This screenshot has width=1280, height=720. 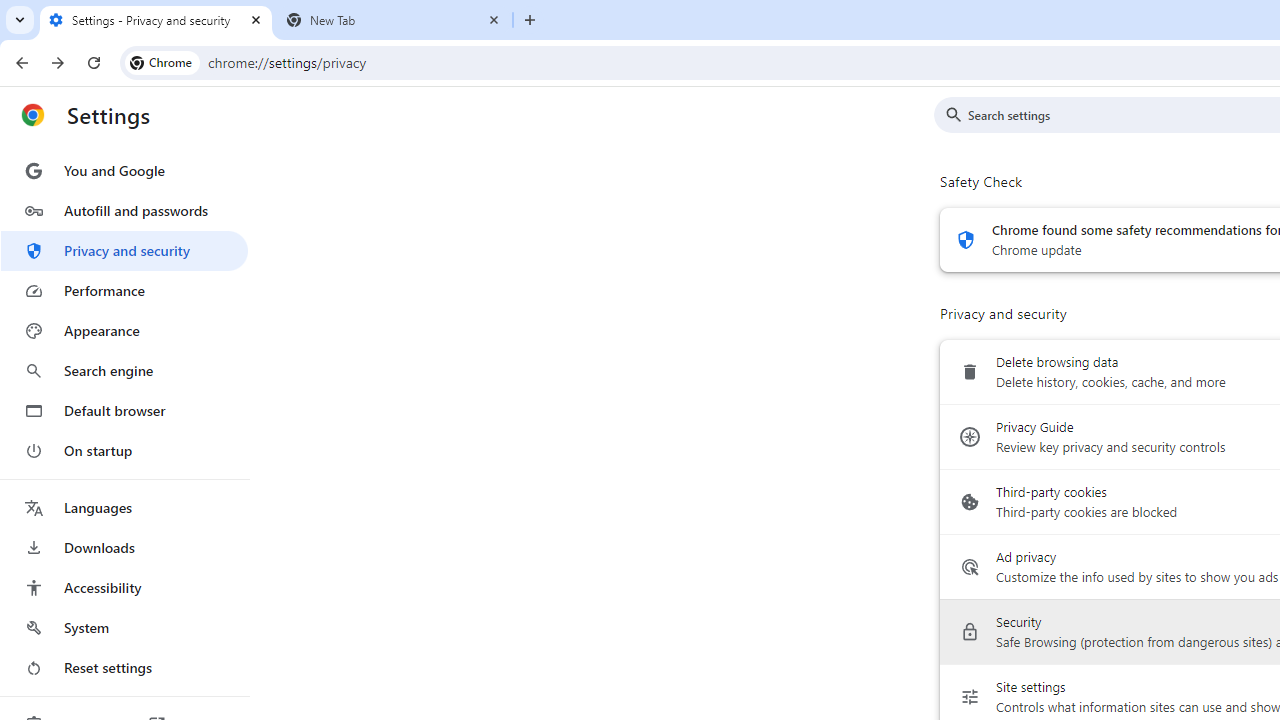 I want to click on Appearance, so click(x=124, y=331).